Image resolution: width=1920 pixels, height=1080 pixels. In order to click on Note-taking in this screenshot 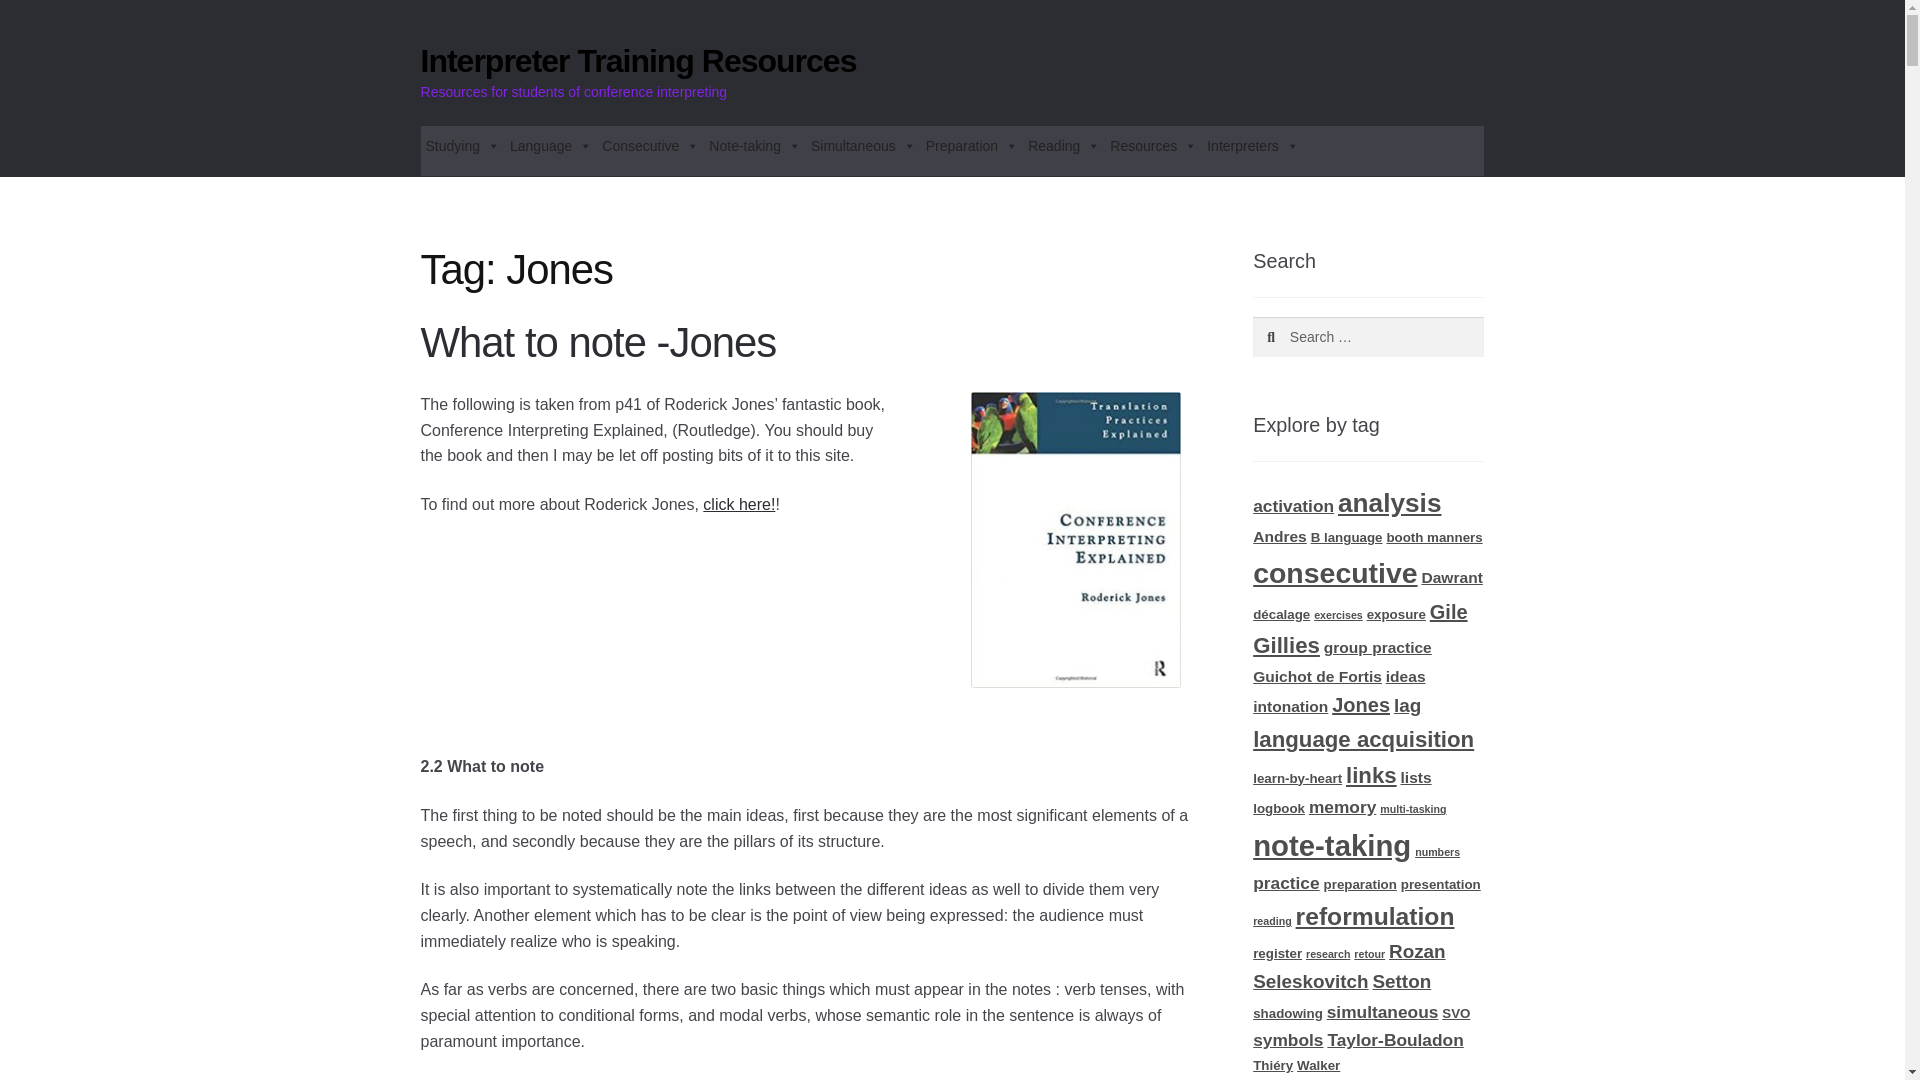, I will do `click(755, 146)`.